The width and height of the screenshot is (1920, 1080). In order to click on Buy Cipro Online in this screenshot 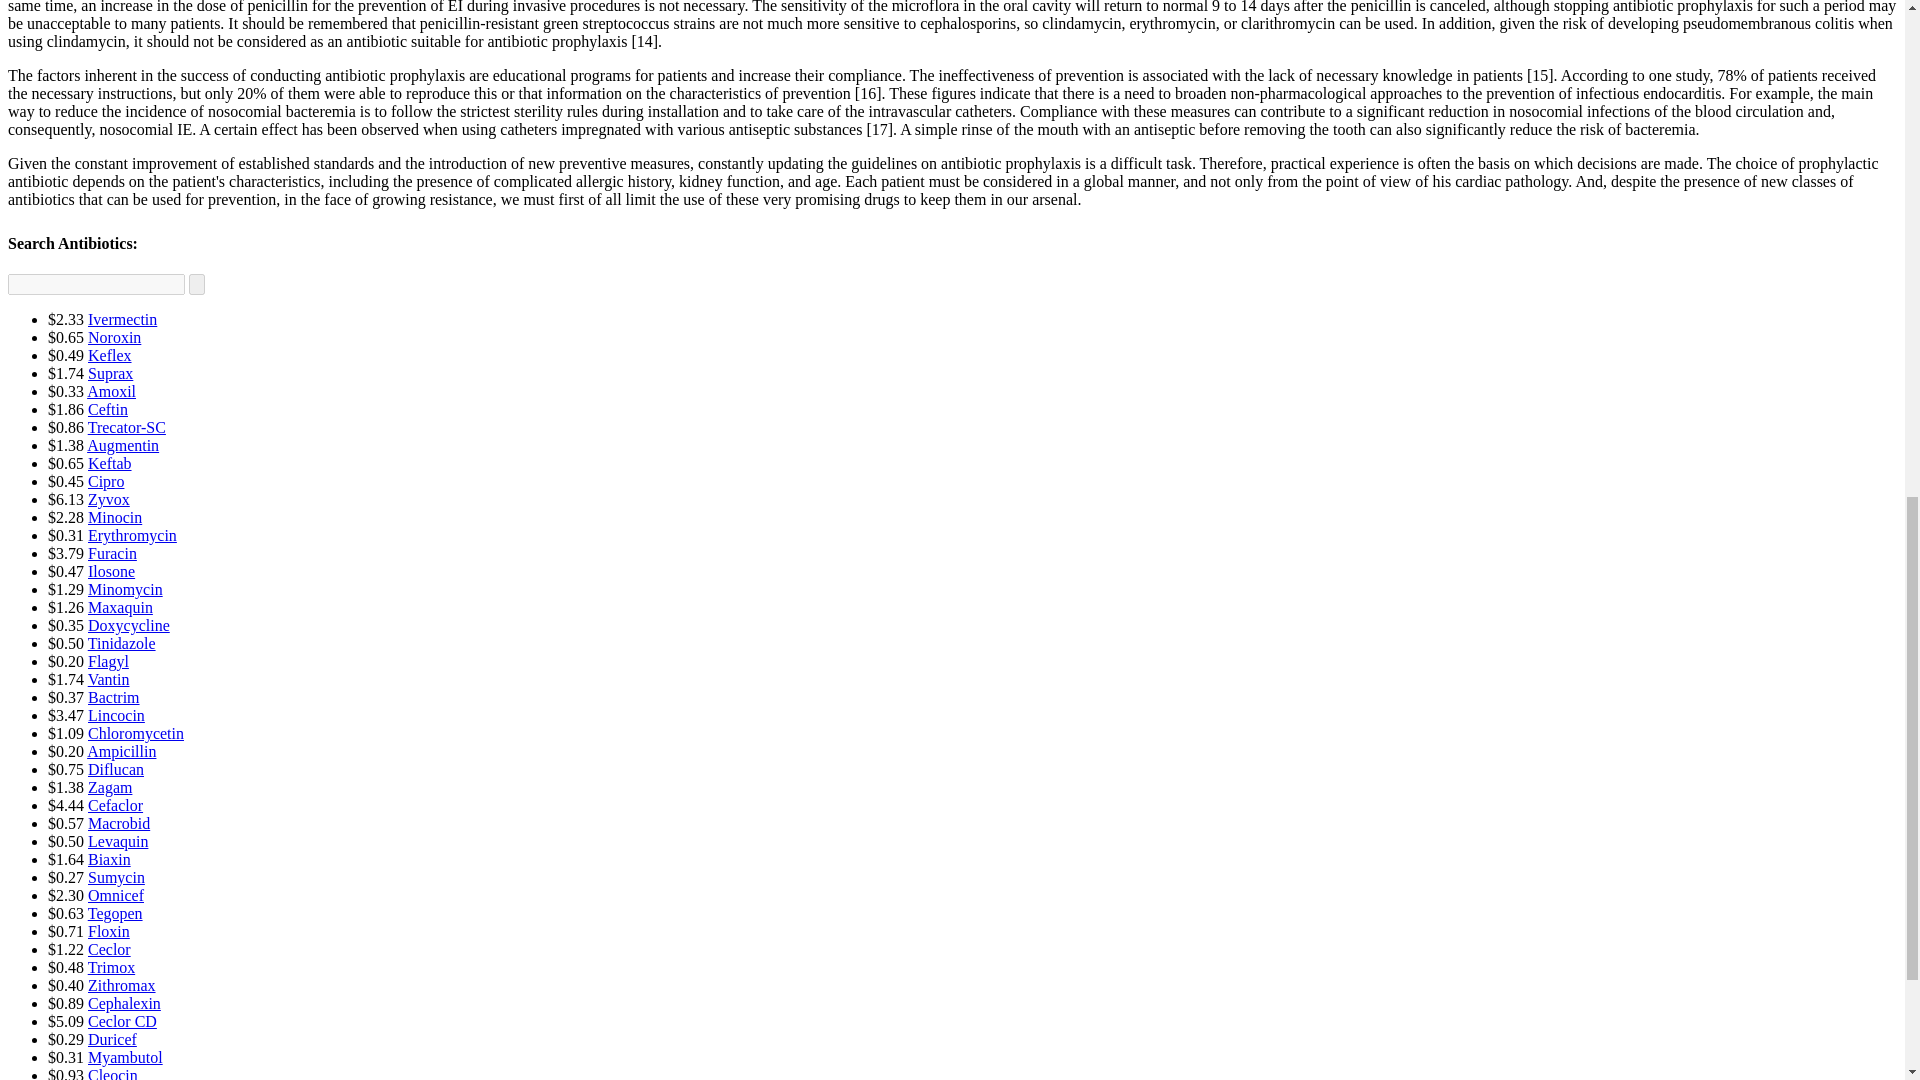, I will do `click(106, 482)`.